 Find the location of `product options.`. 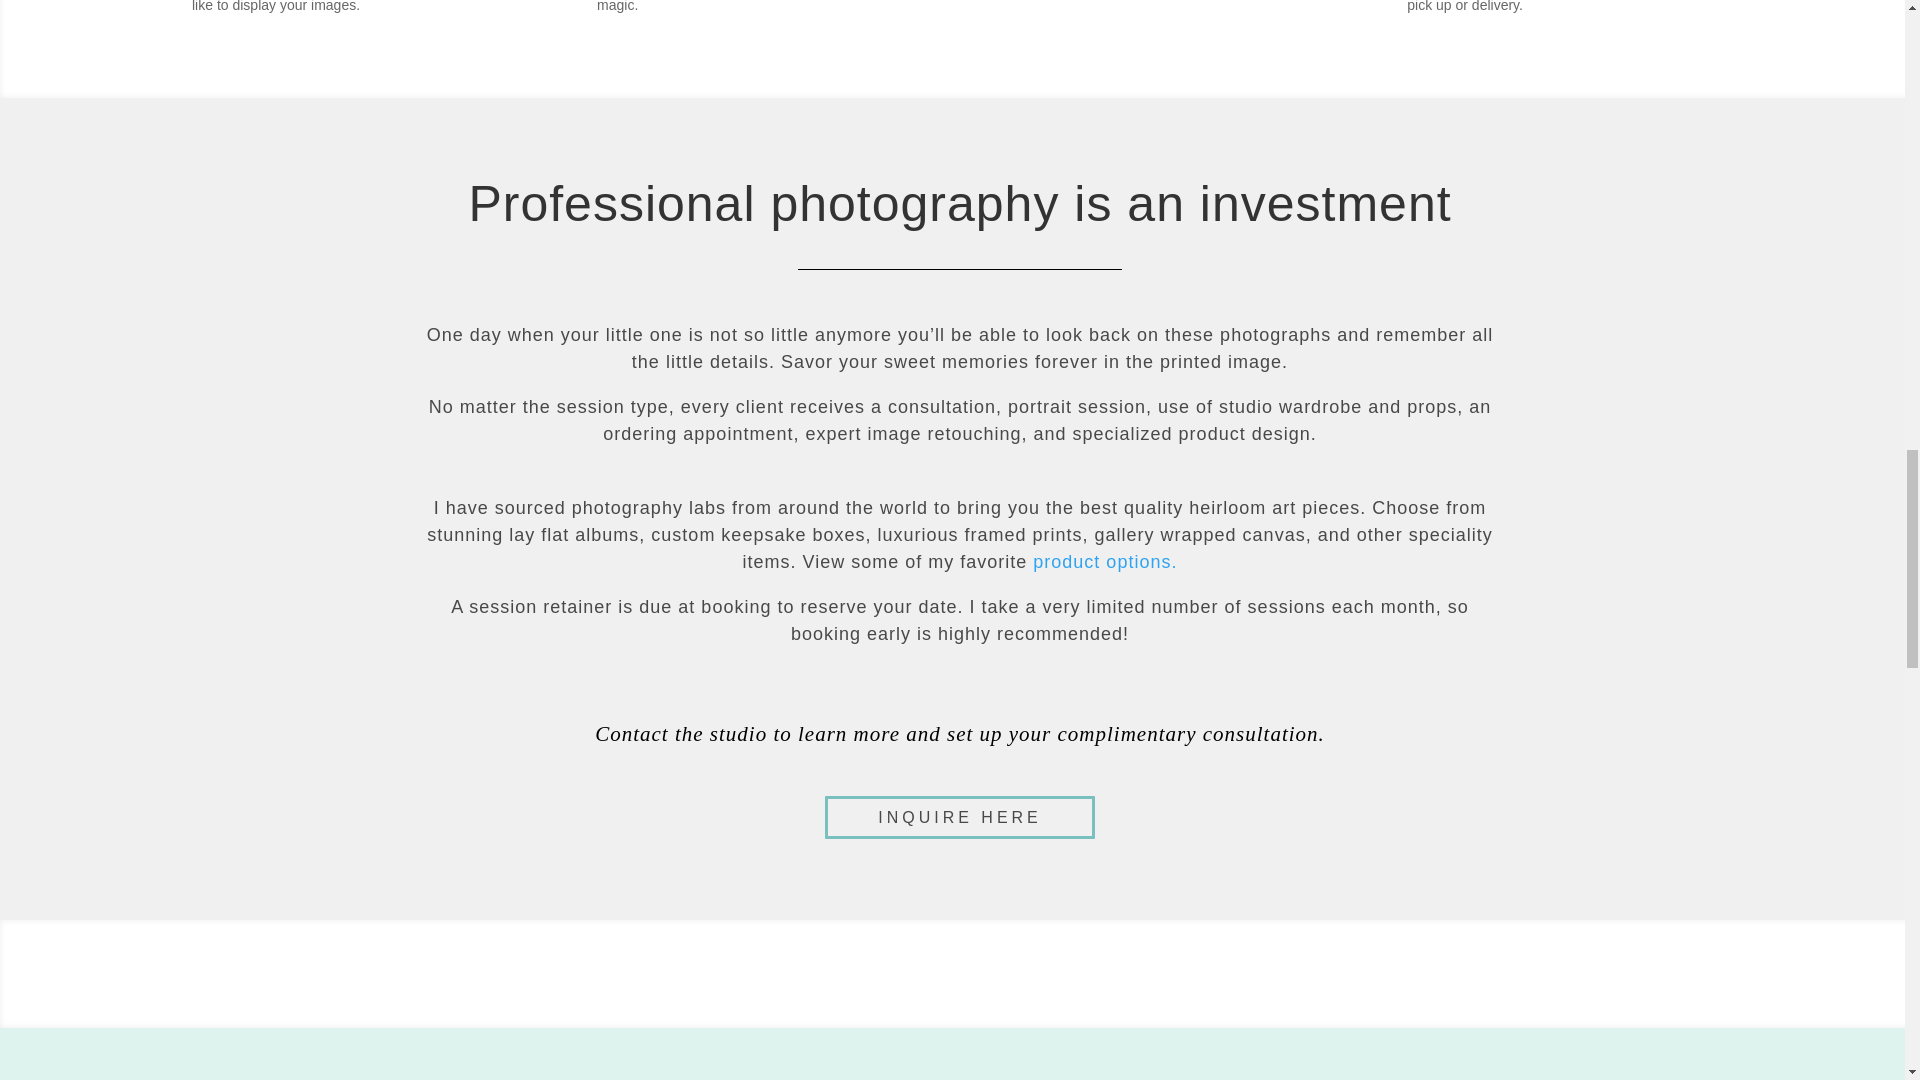

product options. is located at coordinates (1104, 562).